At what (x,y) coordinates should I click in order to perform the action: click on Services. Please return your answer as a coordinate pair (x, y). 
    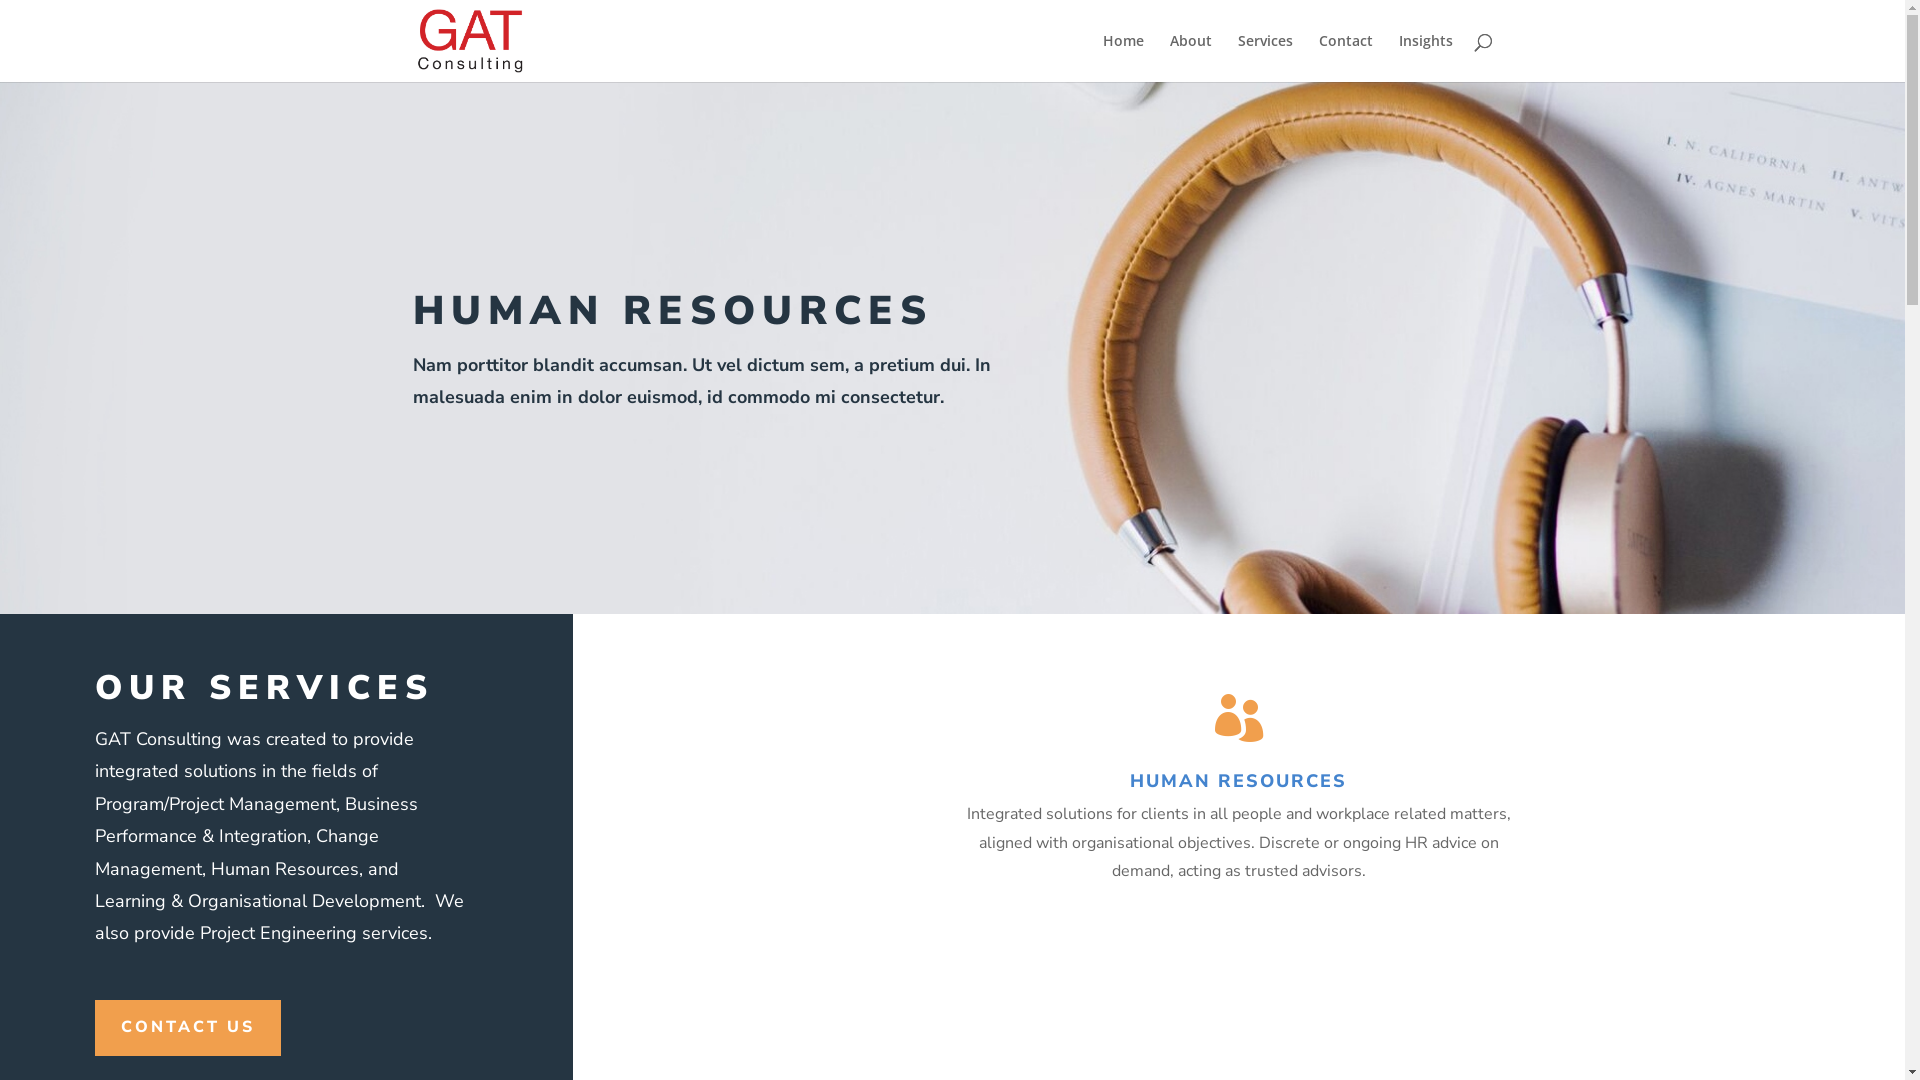
    Looking at the image, I should click on (1266, 58).